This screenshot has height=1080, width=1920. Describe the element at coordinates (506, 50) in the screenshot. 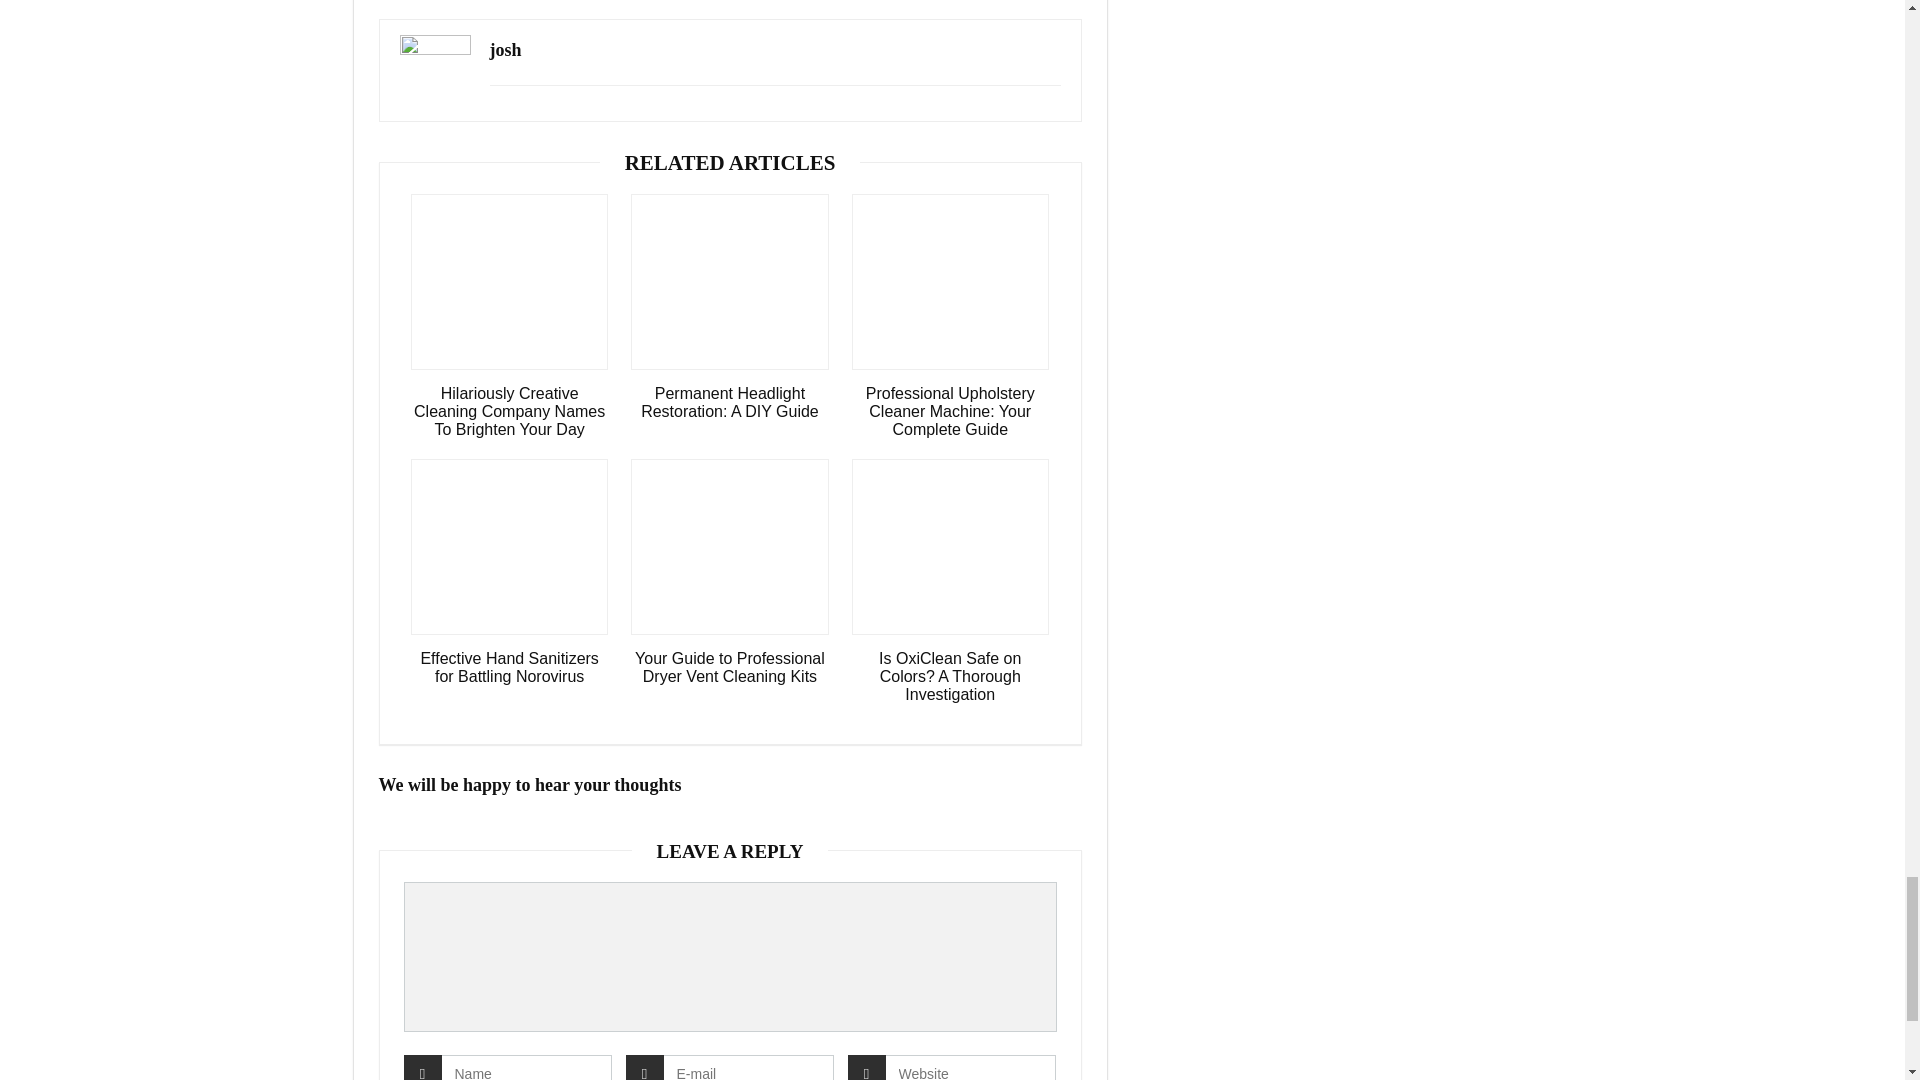

I see `josh` at that location.